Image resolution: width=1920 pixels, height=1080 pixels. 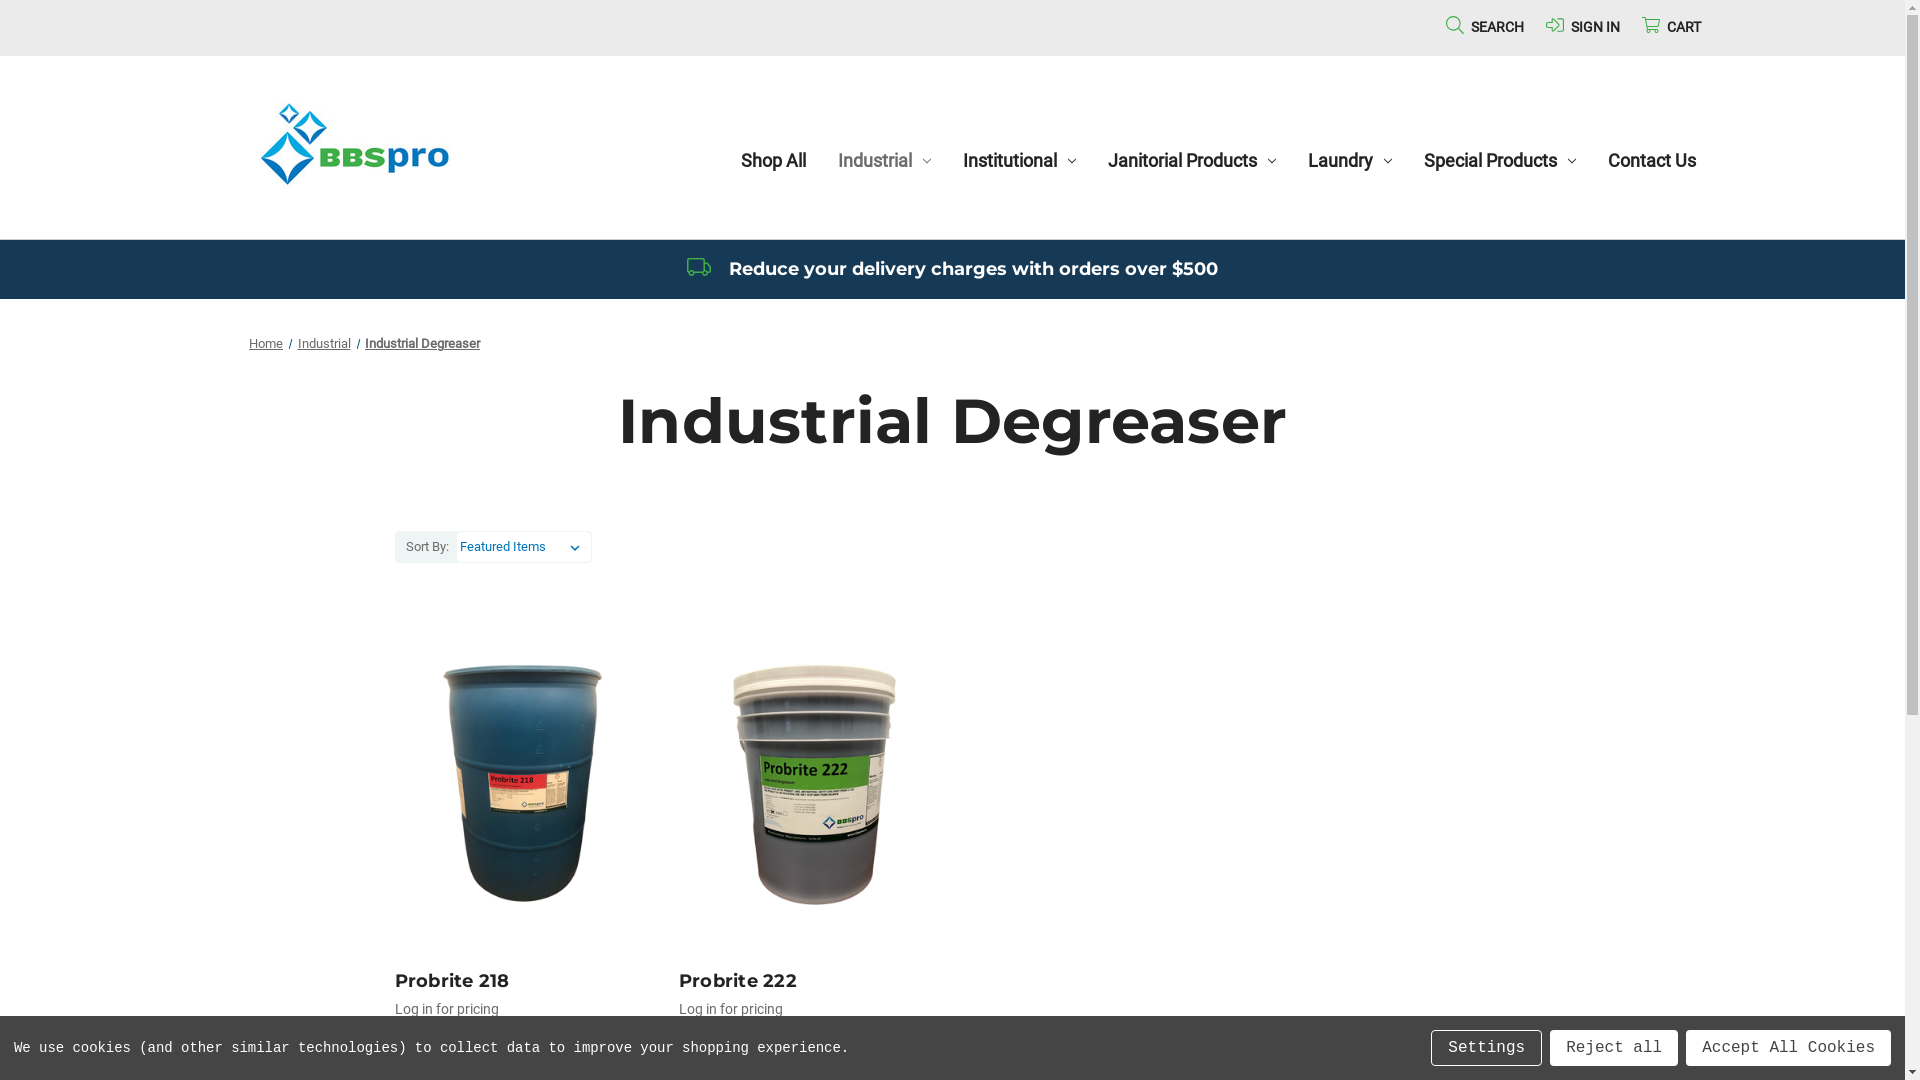 I want to click on Probrite 218, so click(x=526, y=784).